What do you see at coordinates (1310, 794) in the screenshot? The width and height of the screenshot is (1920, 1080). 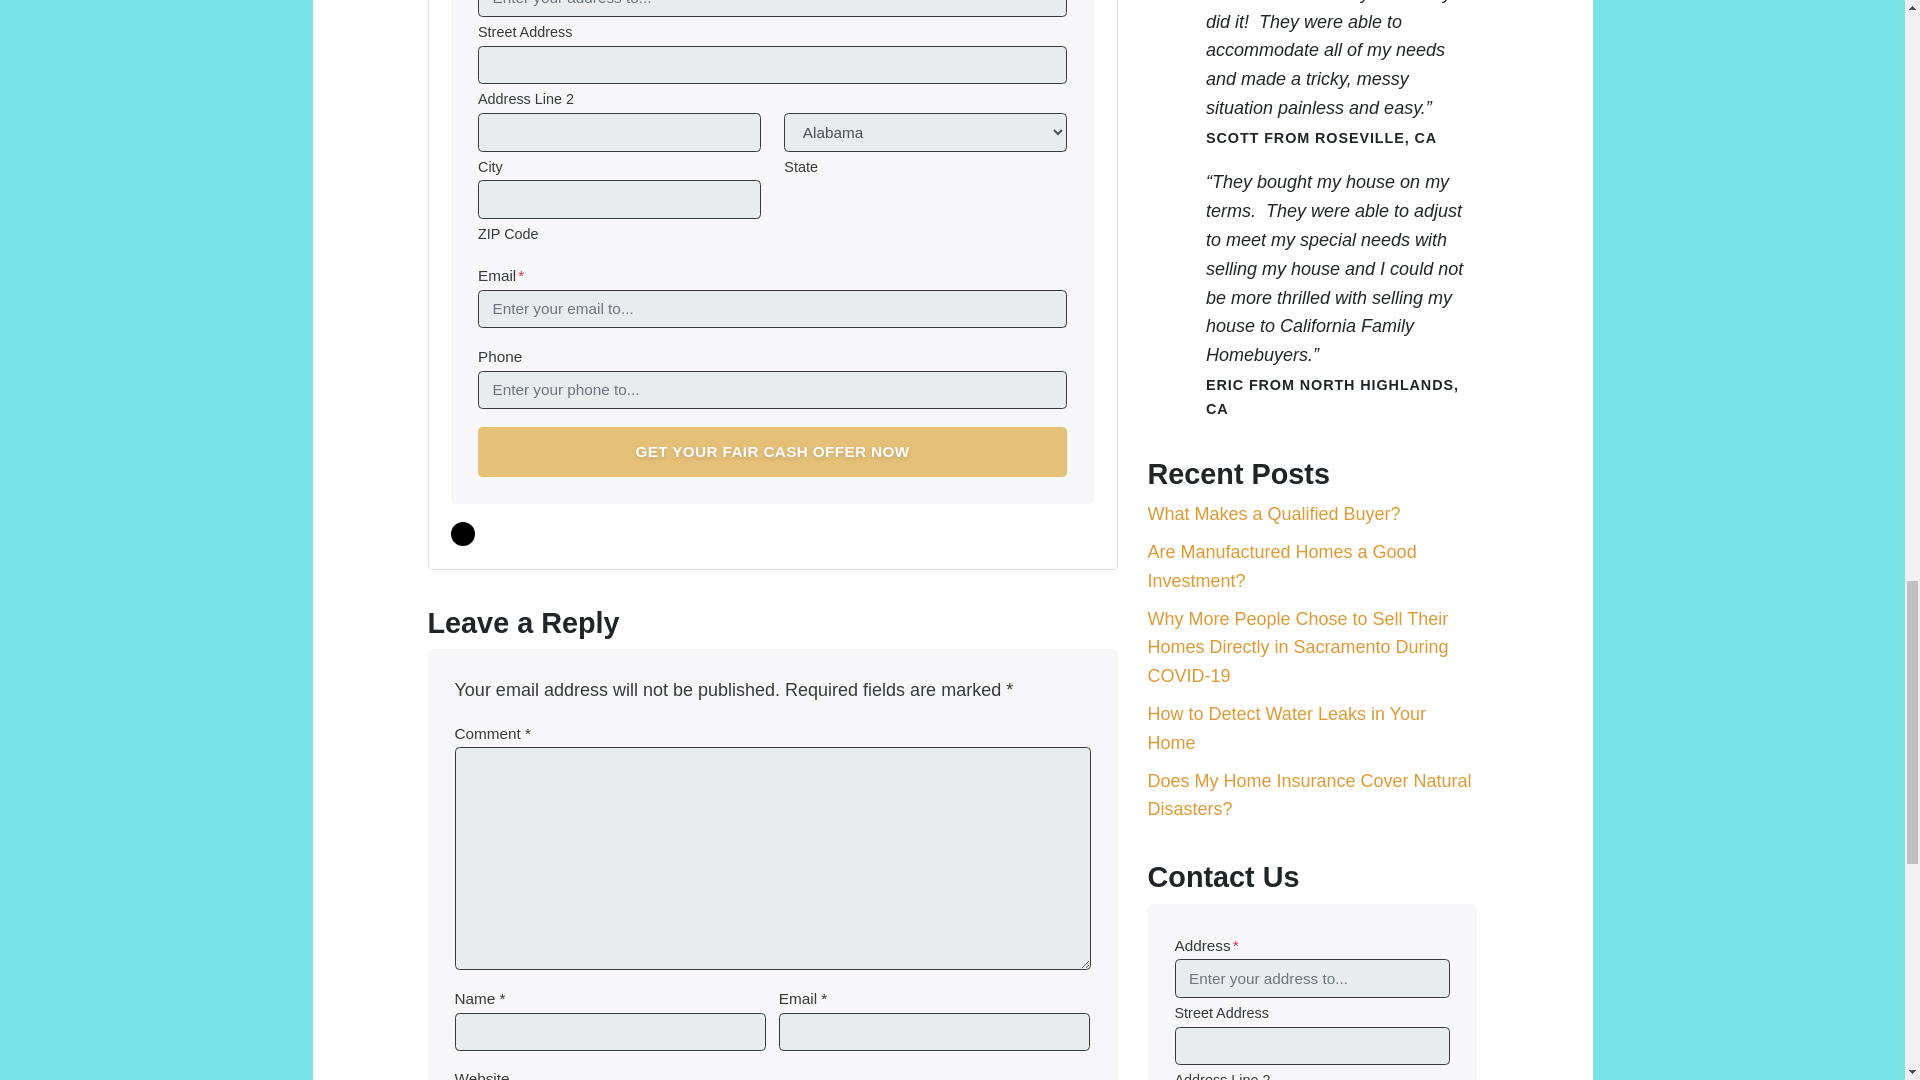 I see `Does My Home Insurance Cover Natural Disasters?` at bounding box center [1310, 794].